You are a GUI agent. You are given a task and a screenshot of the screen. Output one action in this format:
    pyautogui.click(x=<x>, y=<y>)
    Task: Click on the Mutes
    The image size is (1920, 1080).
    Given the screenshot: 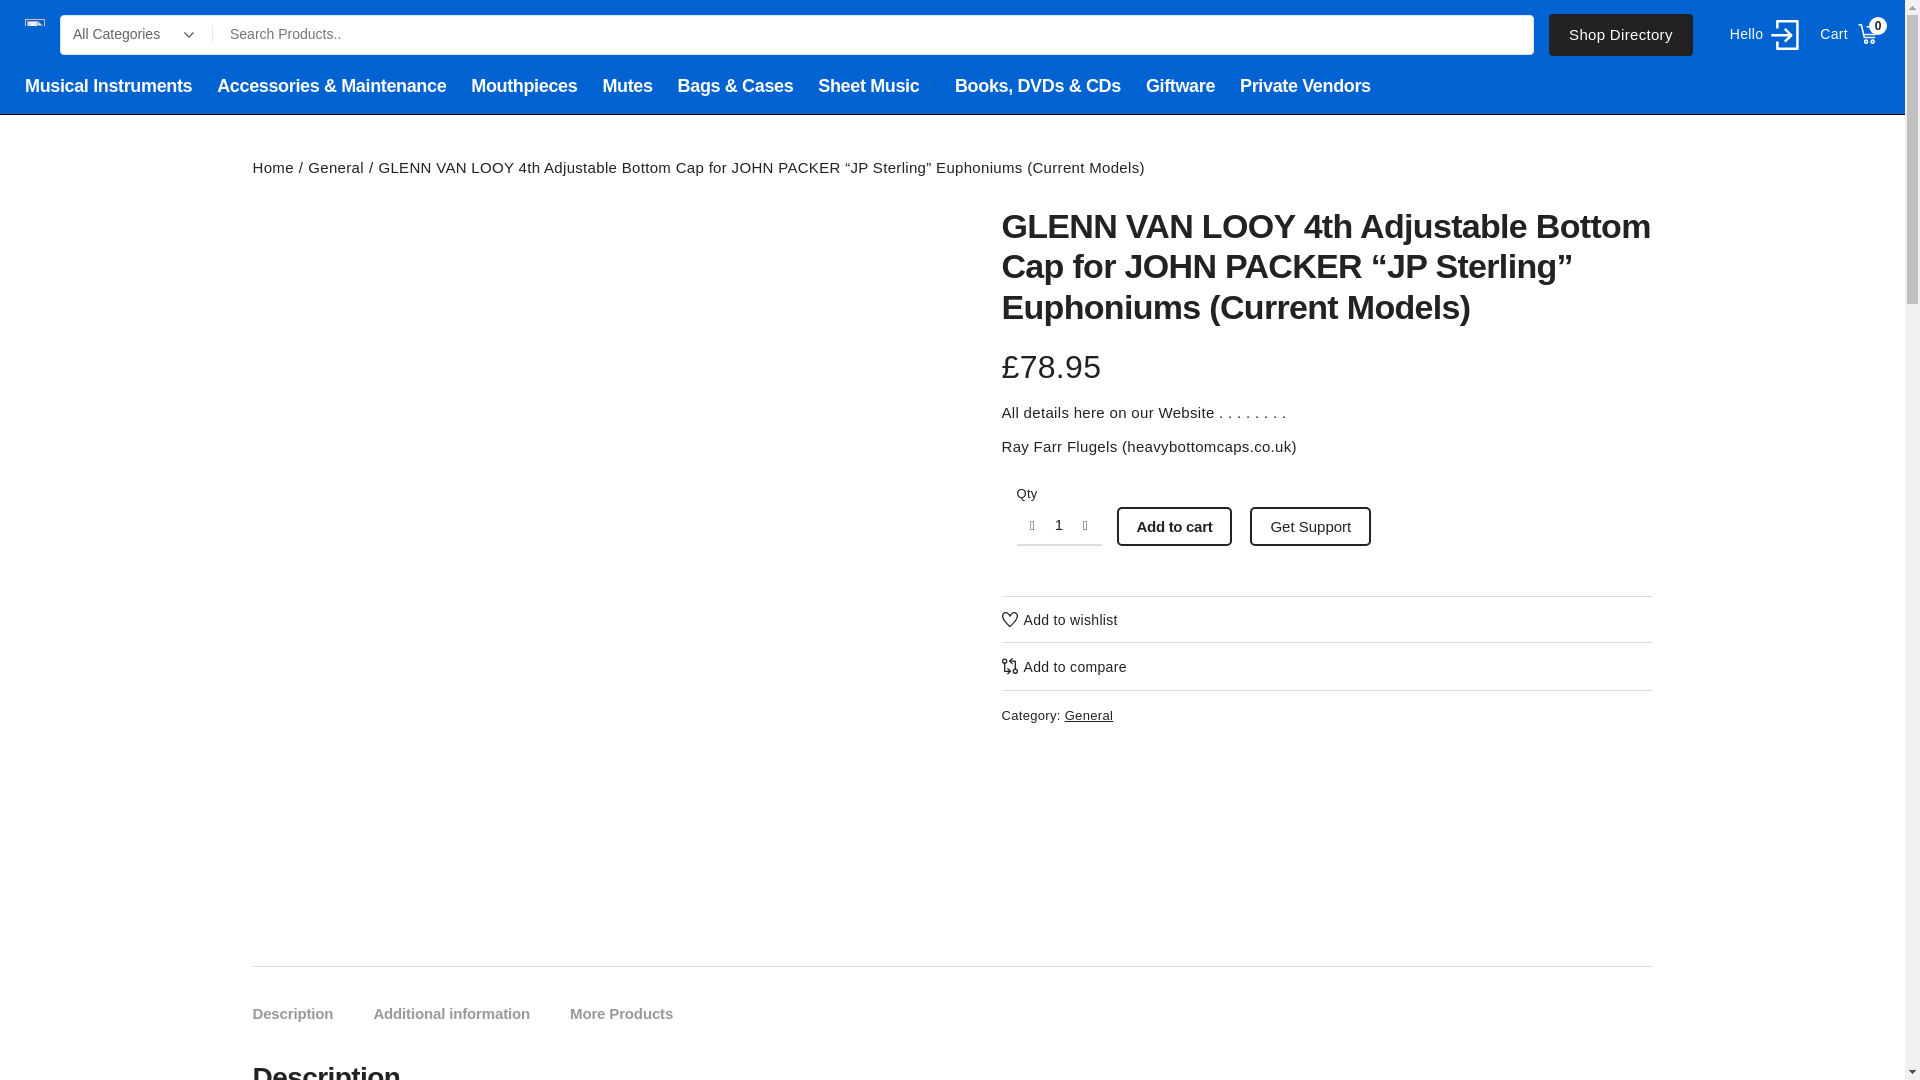 What is the action you would take?
    pyautogui.click(x=627, y=86)
    